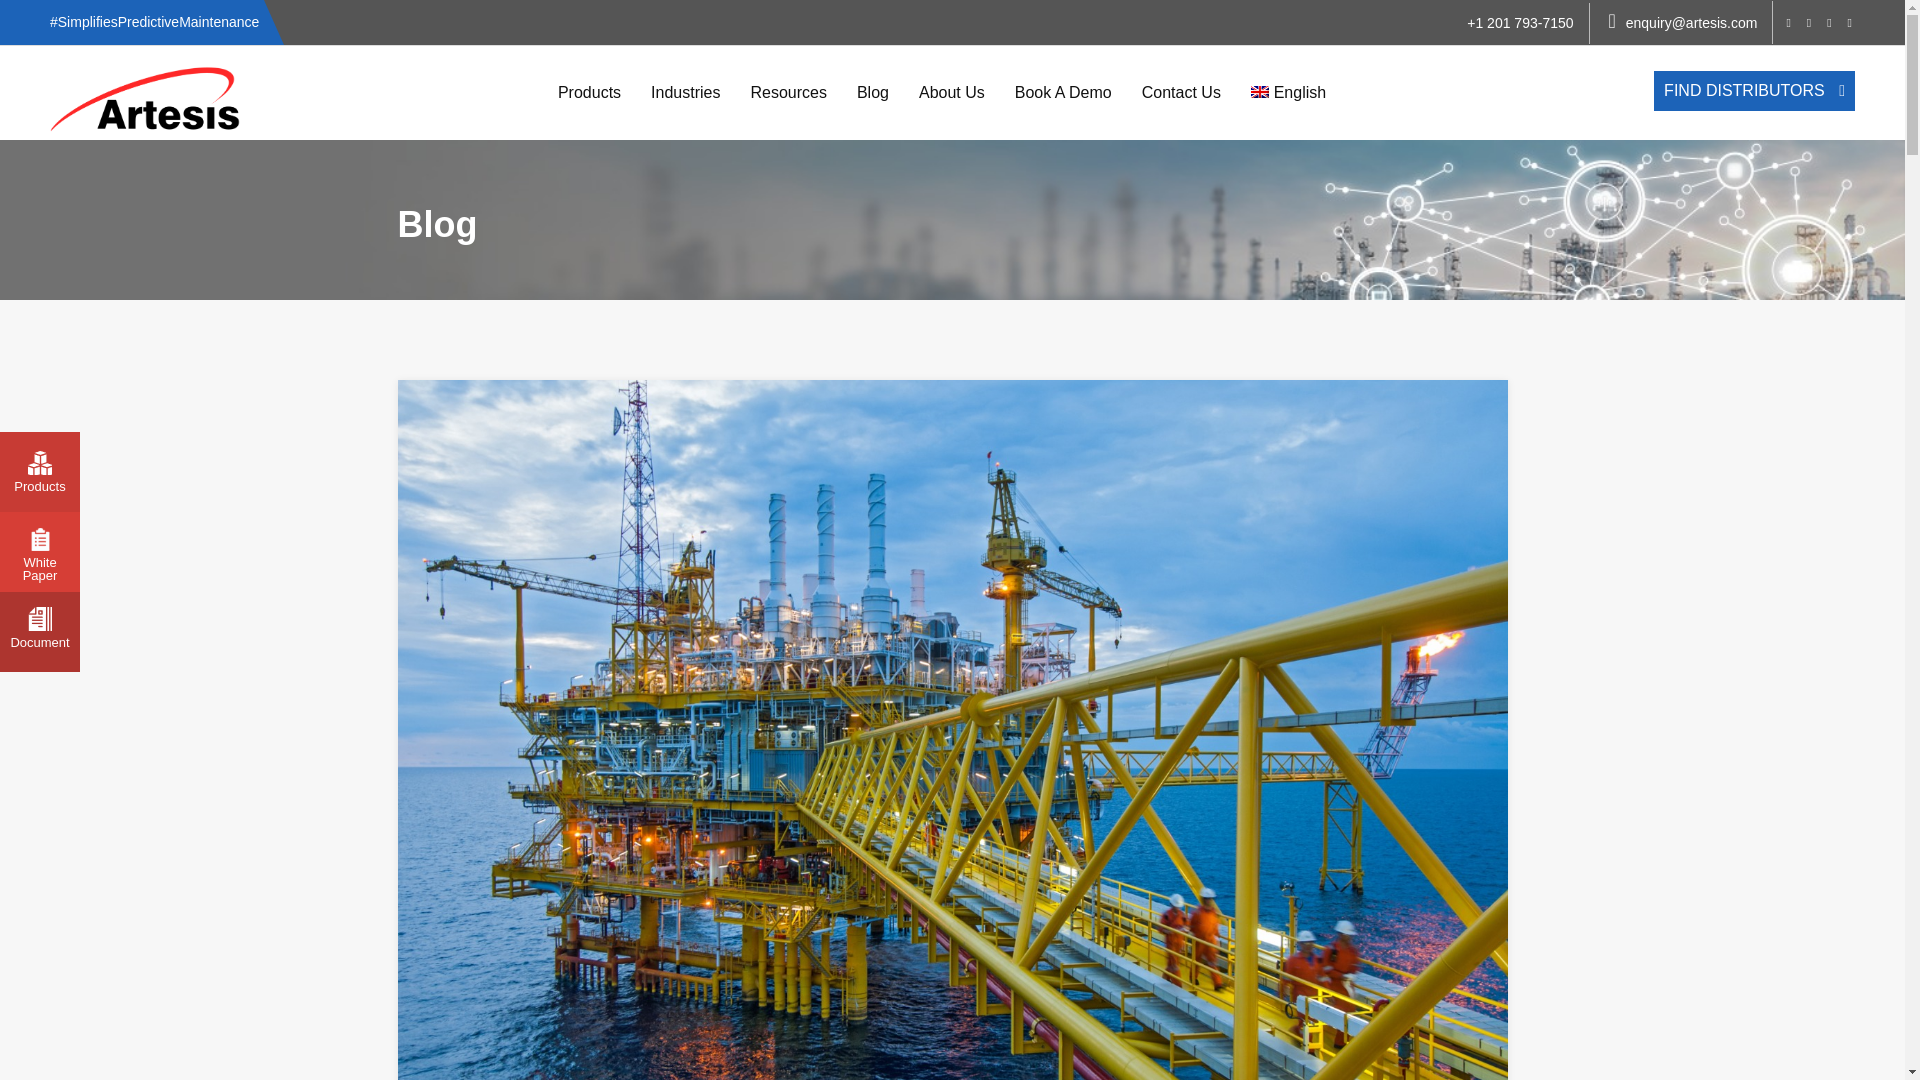 Image resolution: width=1920 pixels, height=1080 pixels. What do you see at coordinates (685, 93) in the screenshot?
I see `Industries` at bounding box center [685, 93].